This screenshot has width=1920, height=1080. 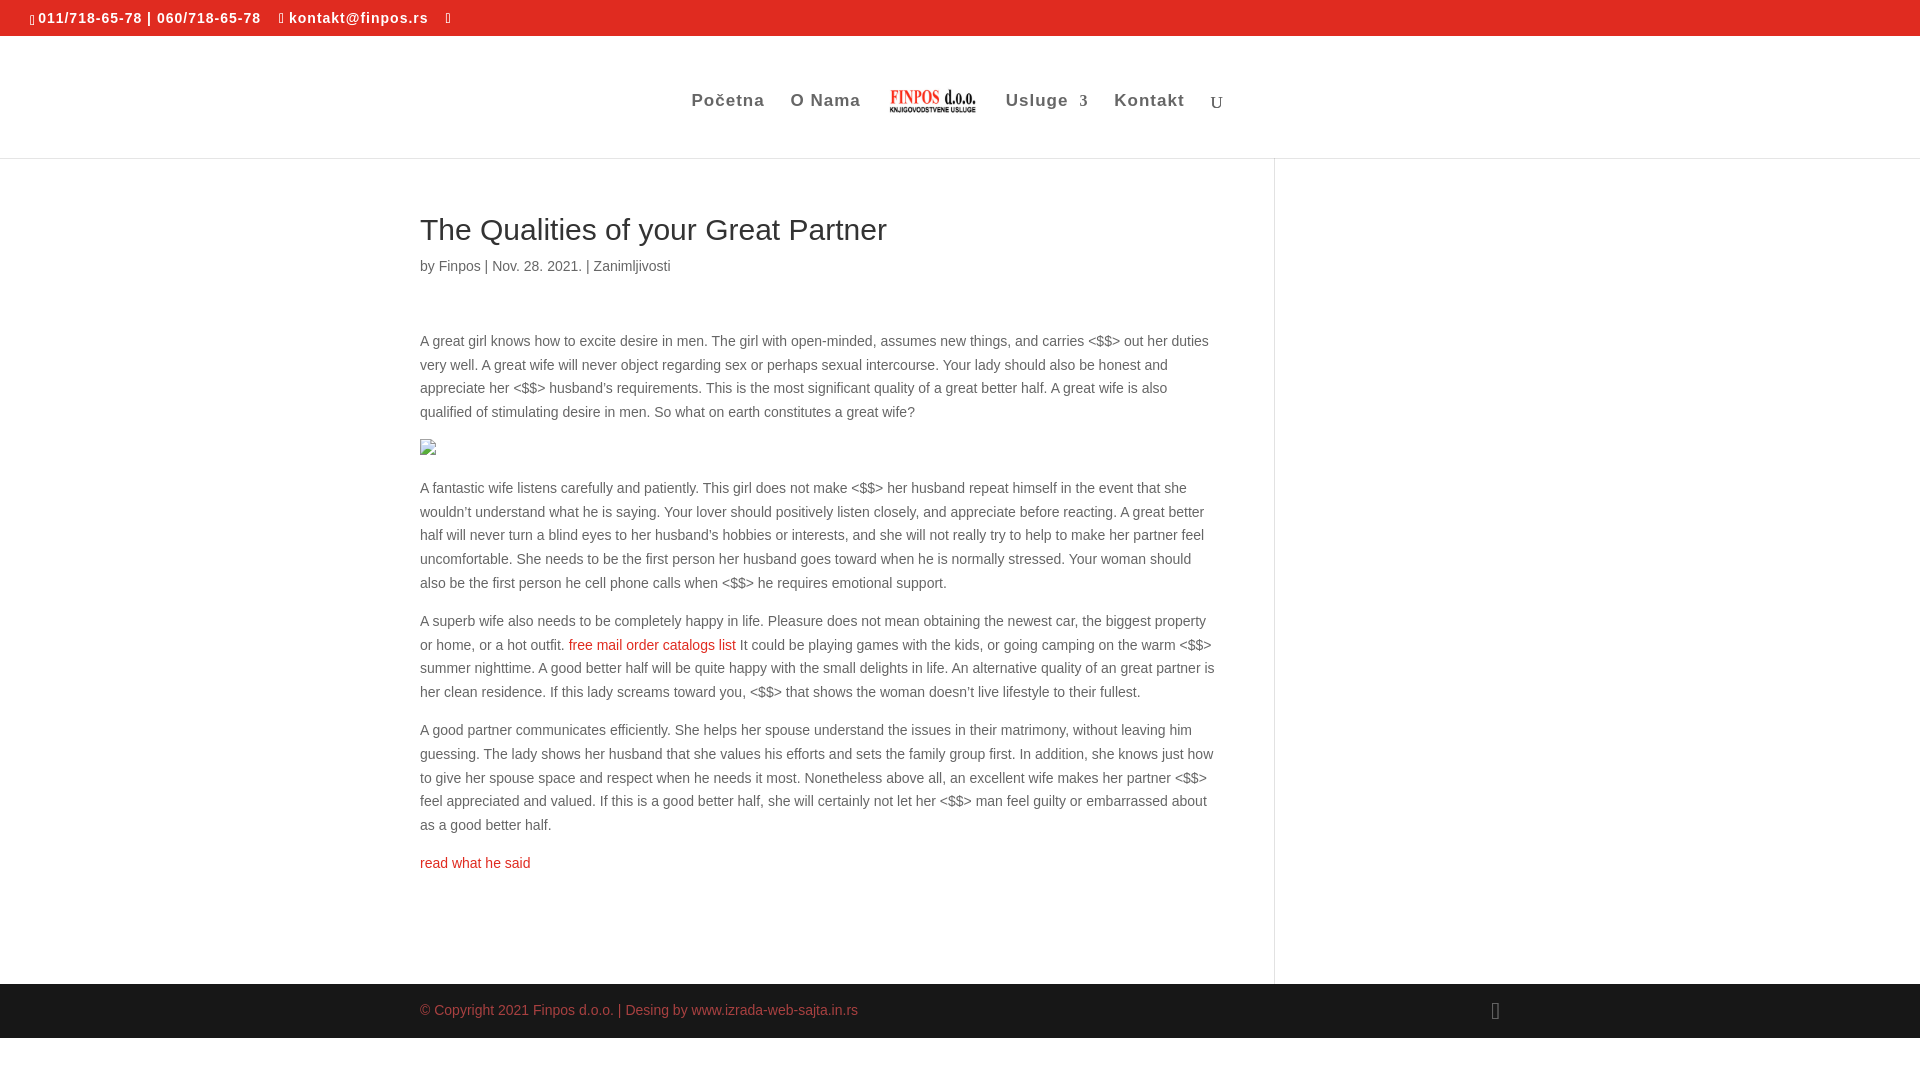 I want to click on free mail order catalogs list, so click(x=652, y=645).